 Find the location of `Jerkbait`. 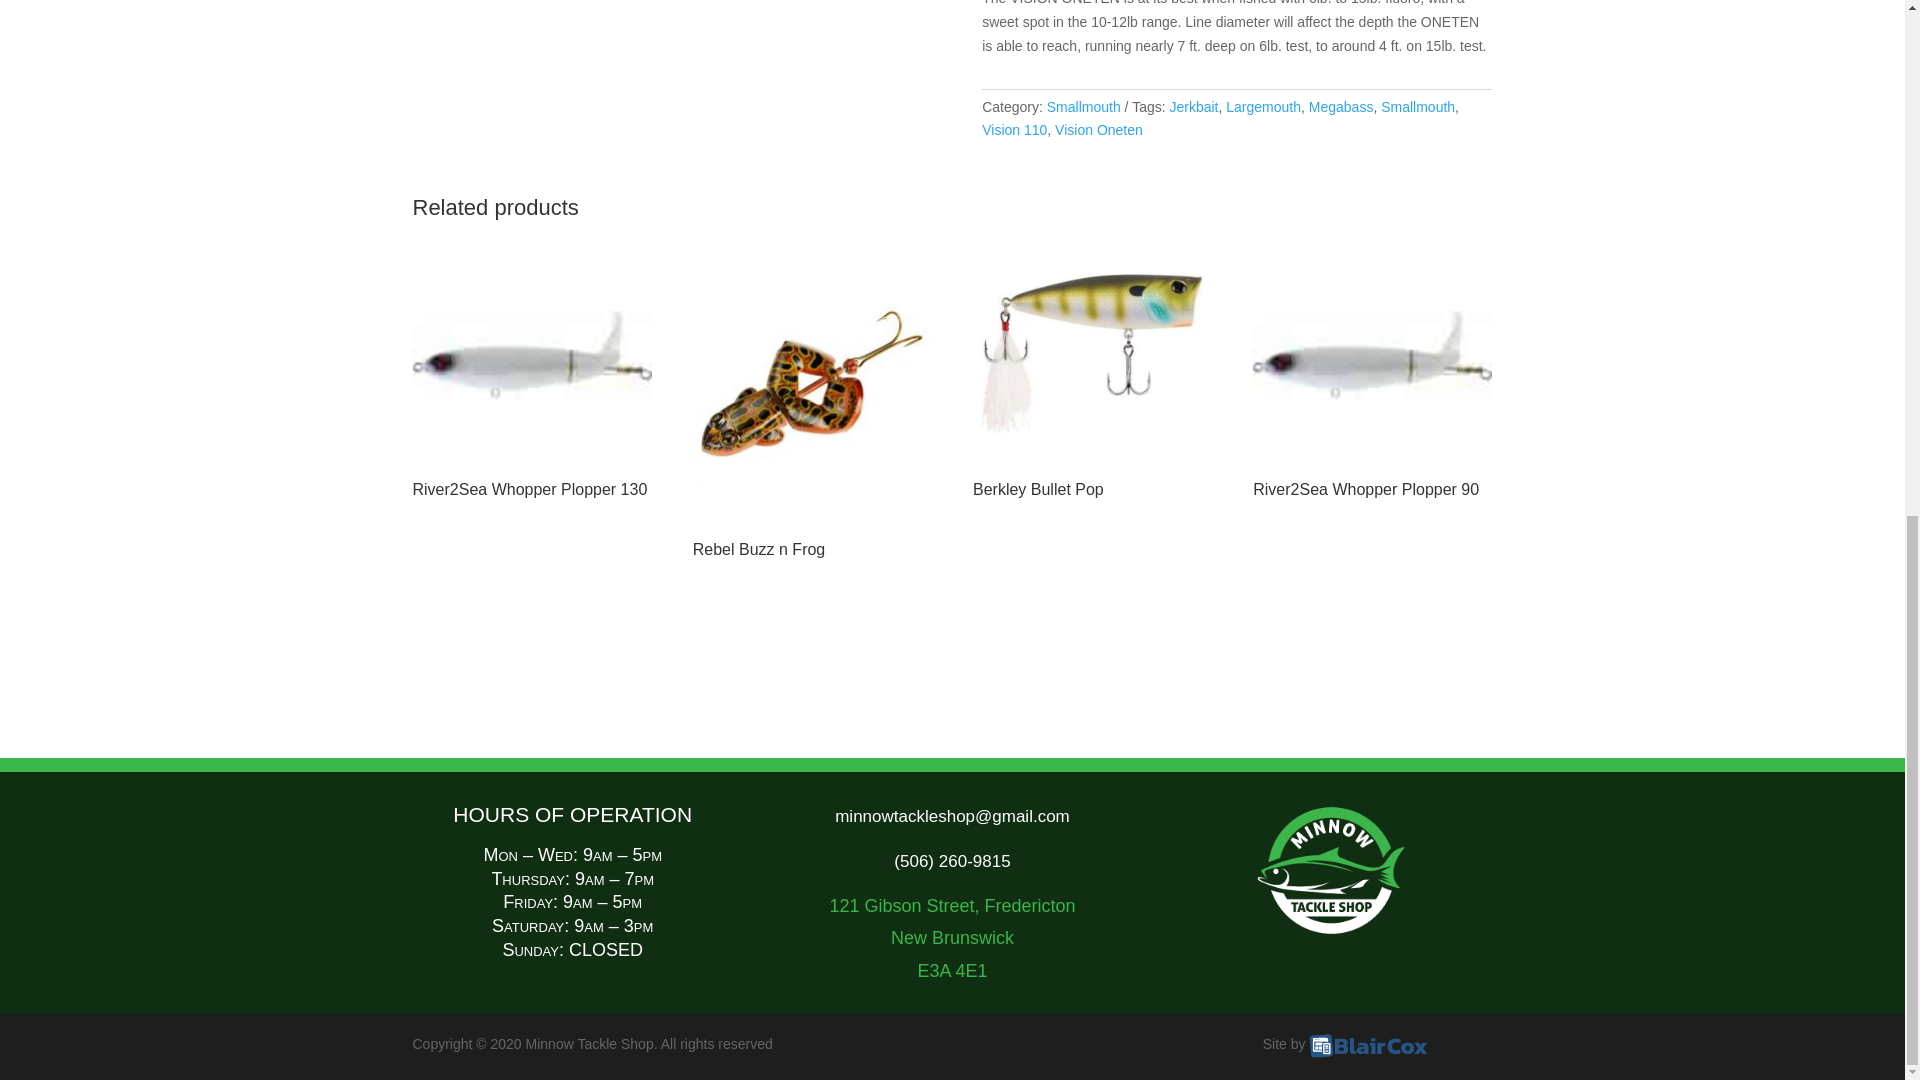

Jerkbait is located at coordinates (1193, 106).